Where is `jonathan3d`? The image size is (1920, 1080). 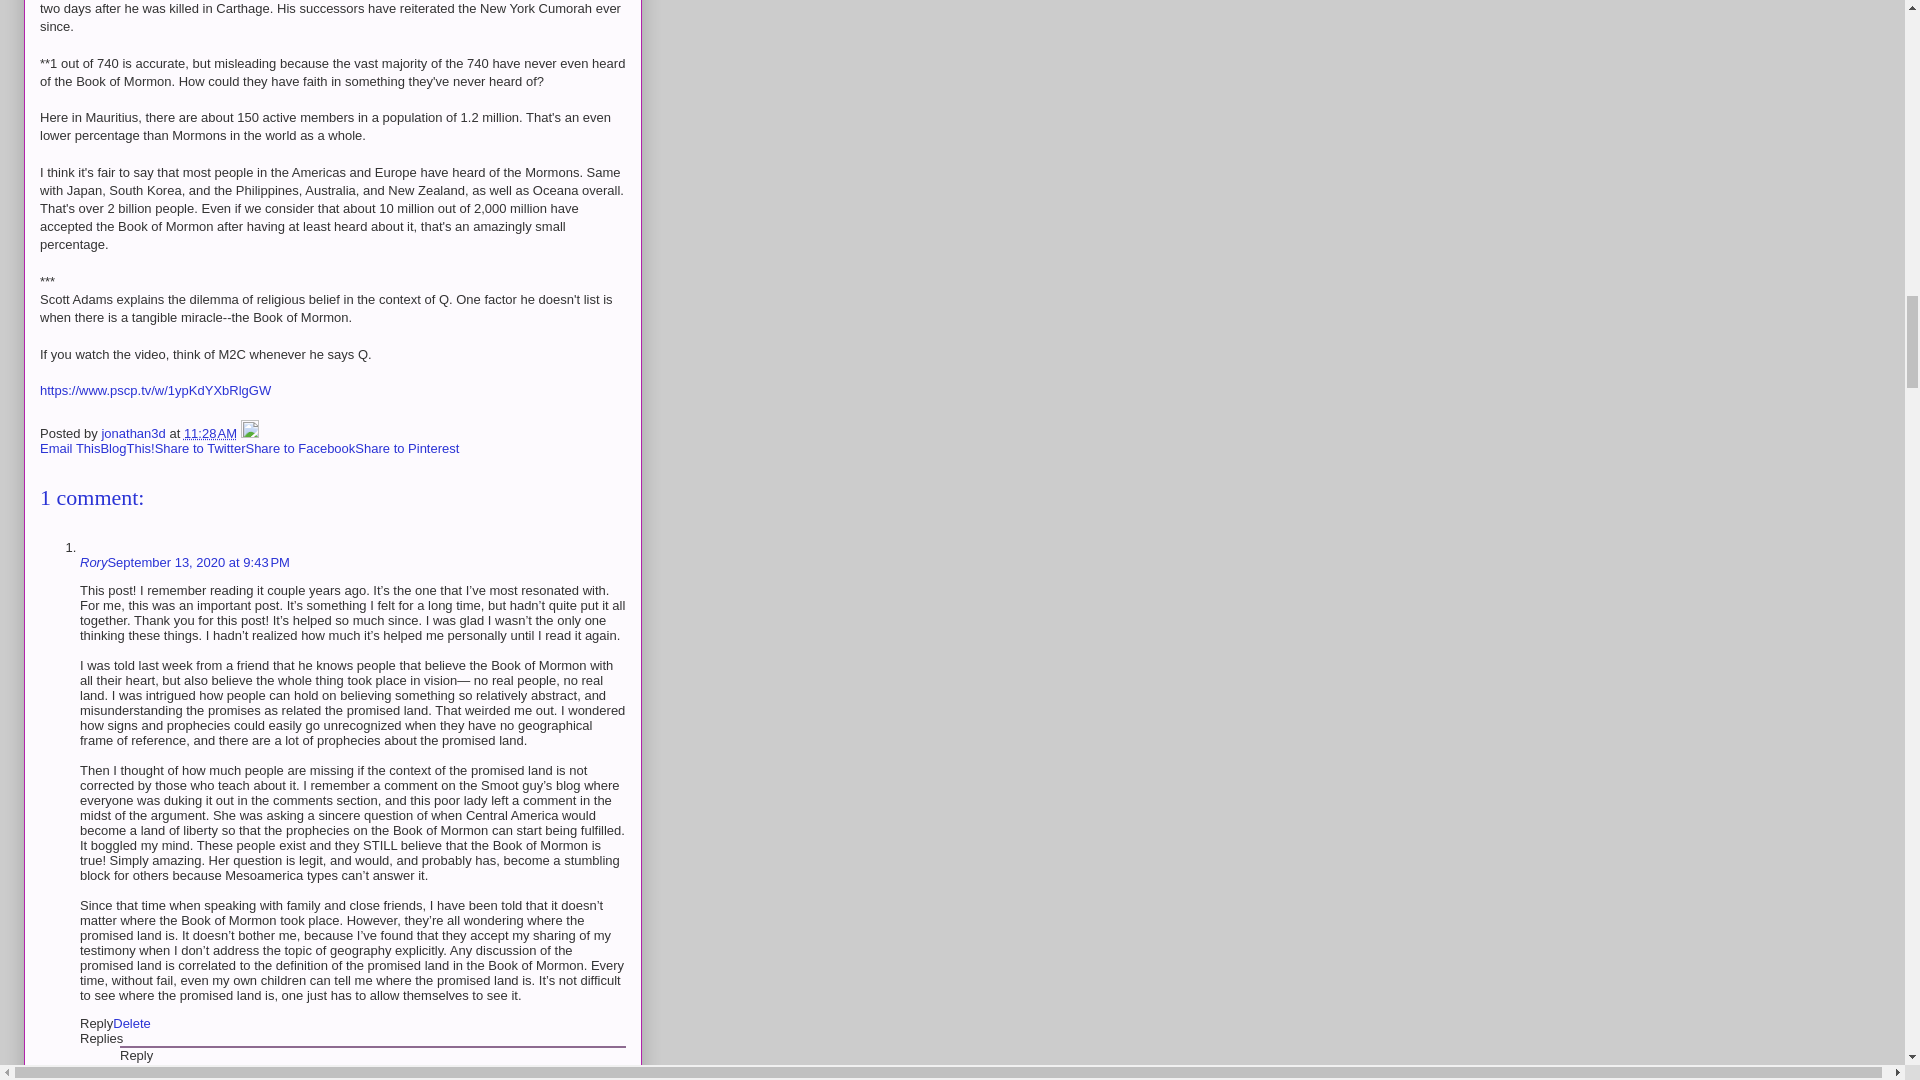
jonathan3d is located at coordinates (134, 432).